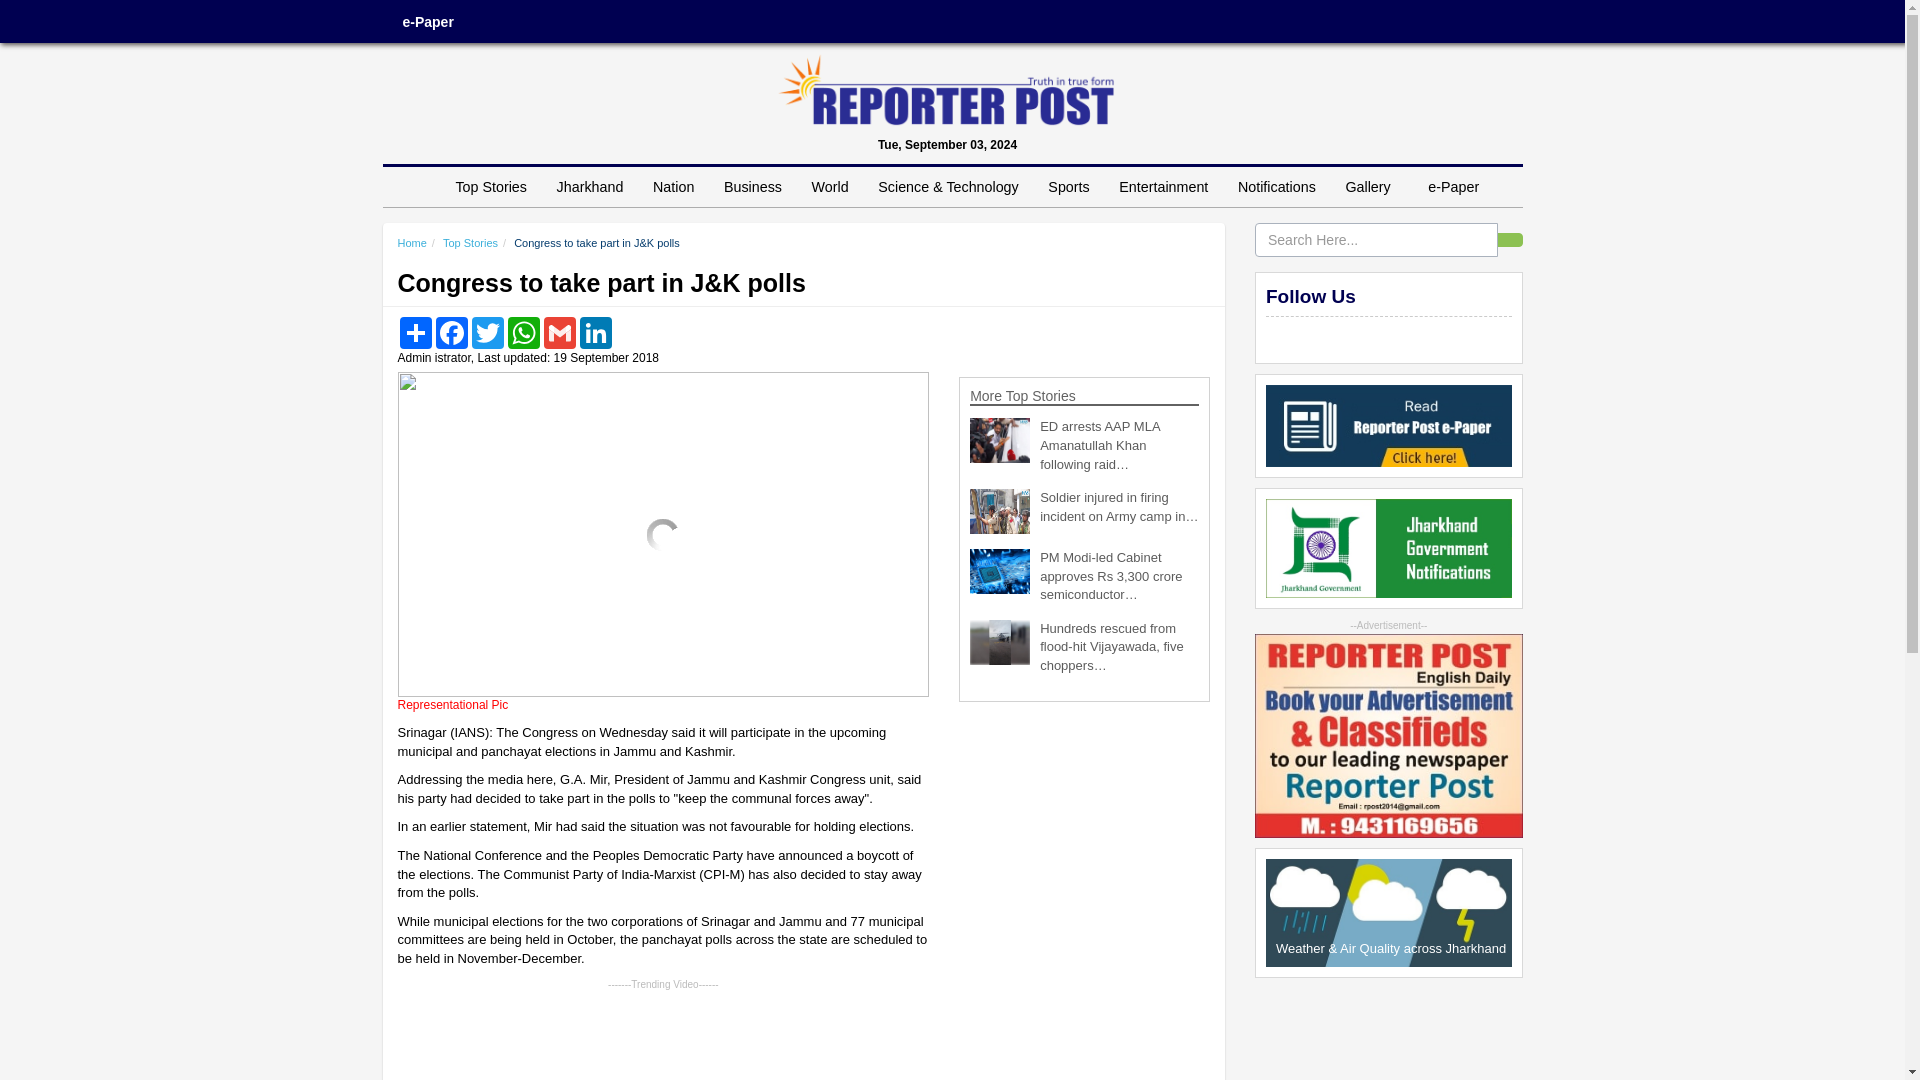 The width and height of the screenshot is (1920, 1080). What do you see at coordinates (427, 22) in the screenshot?
I see `e-Paper` at bounding box center [427, 22].